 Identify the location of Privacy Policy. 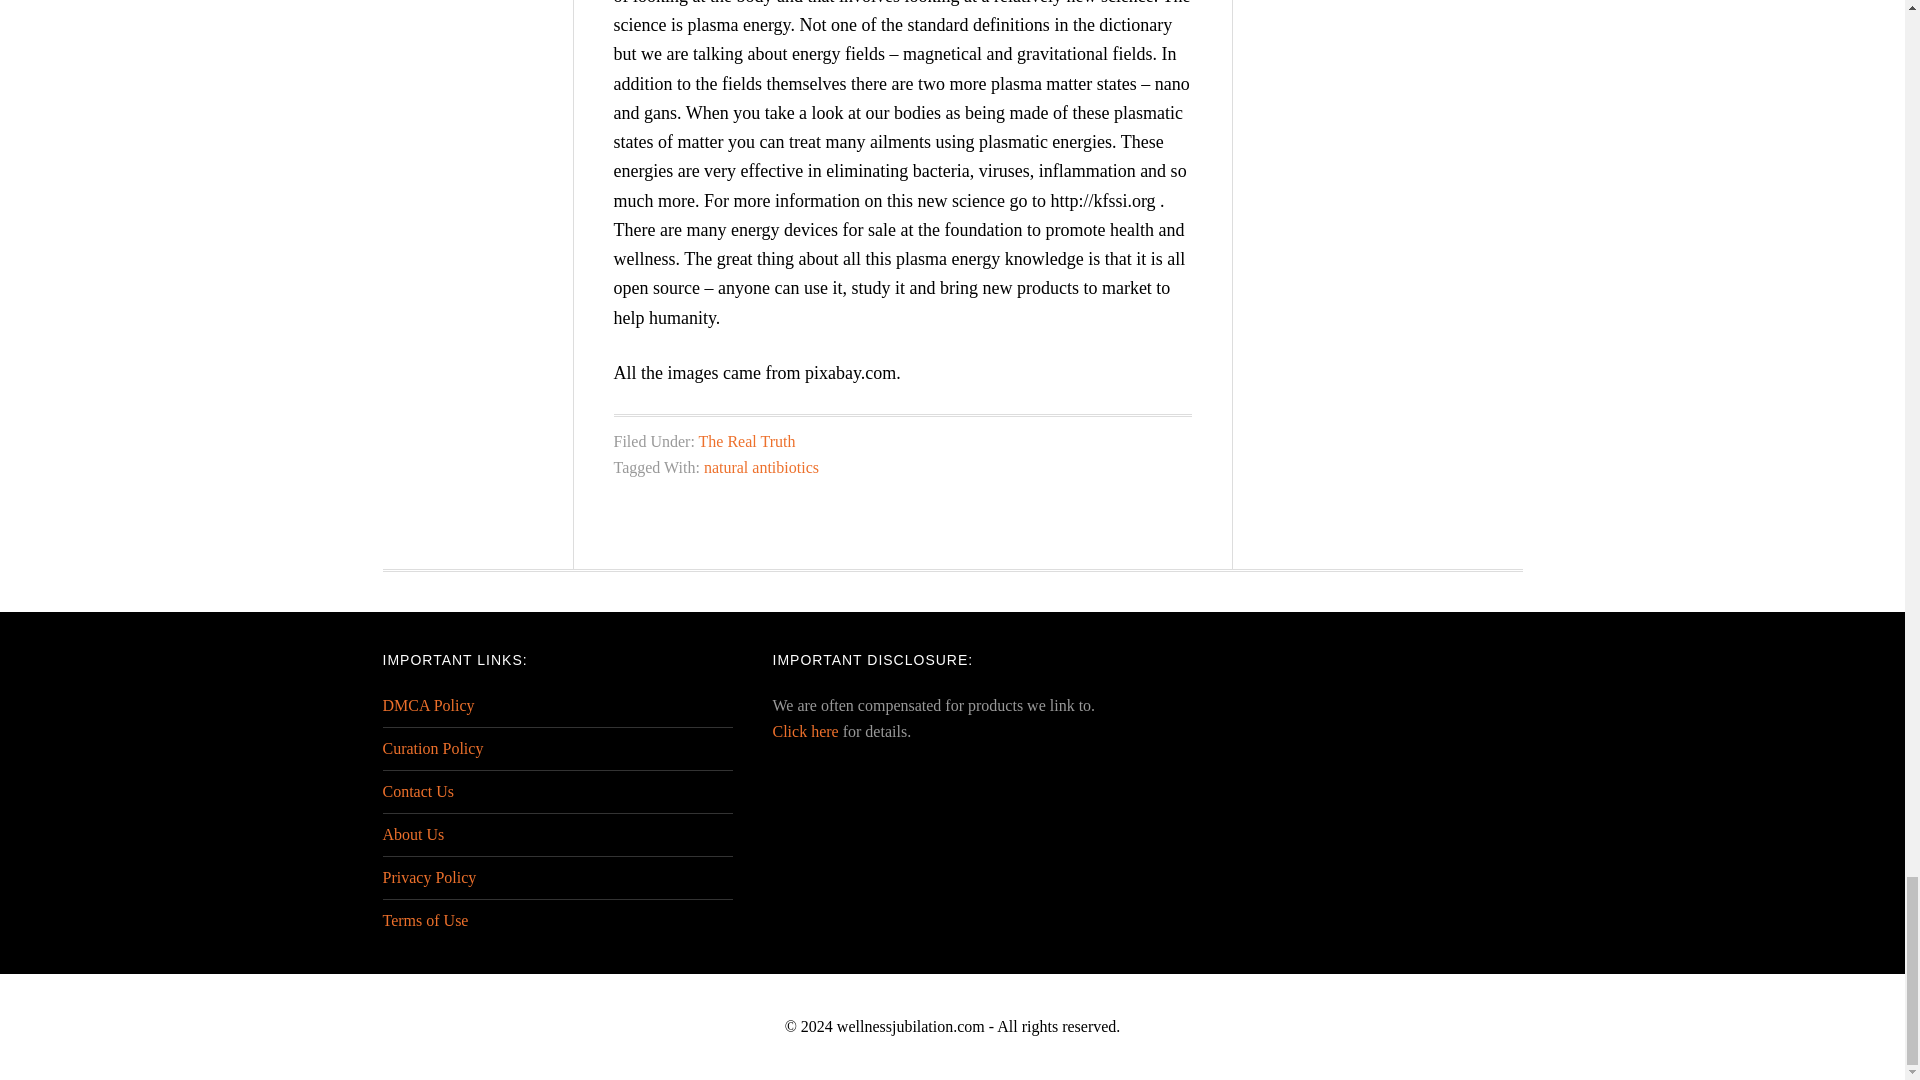
(429, 877).